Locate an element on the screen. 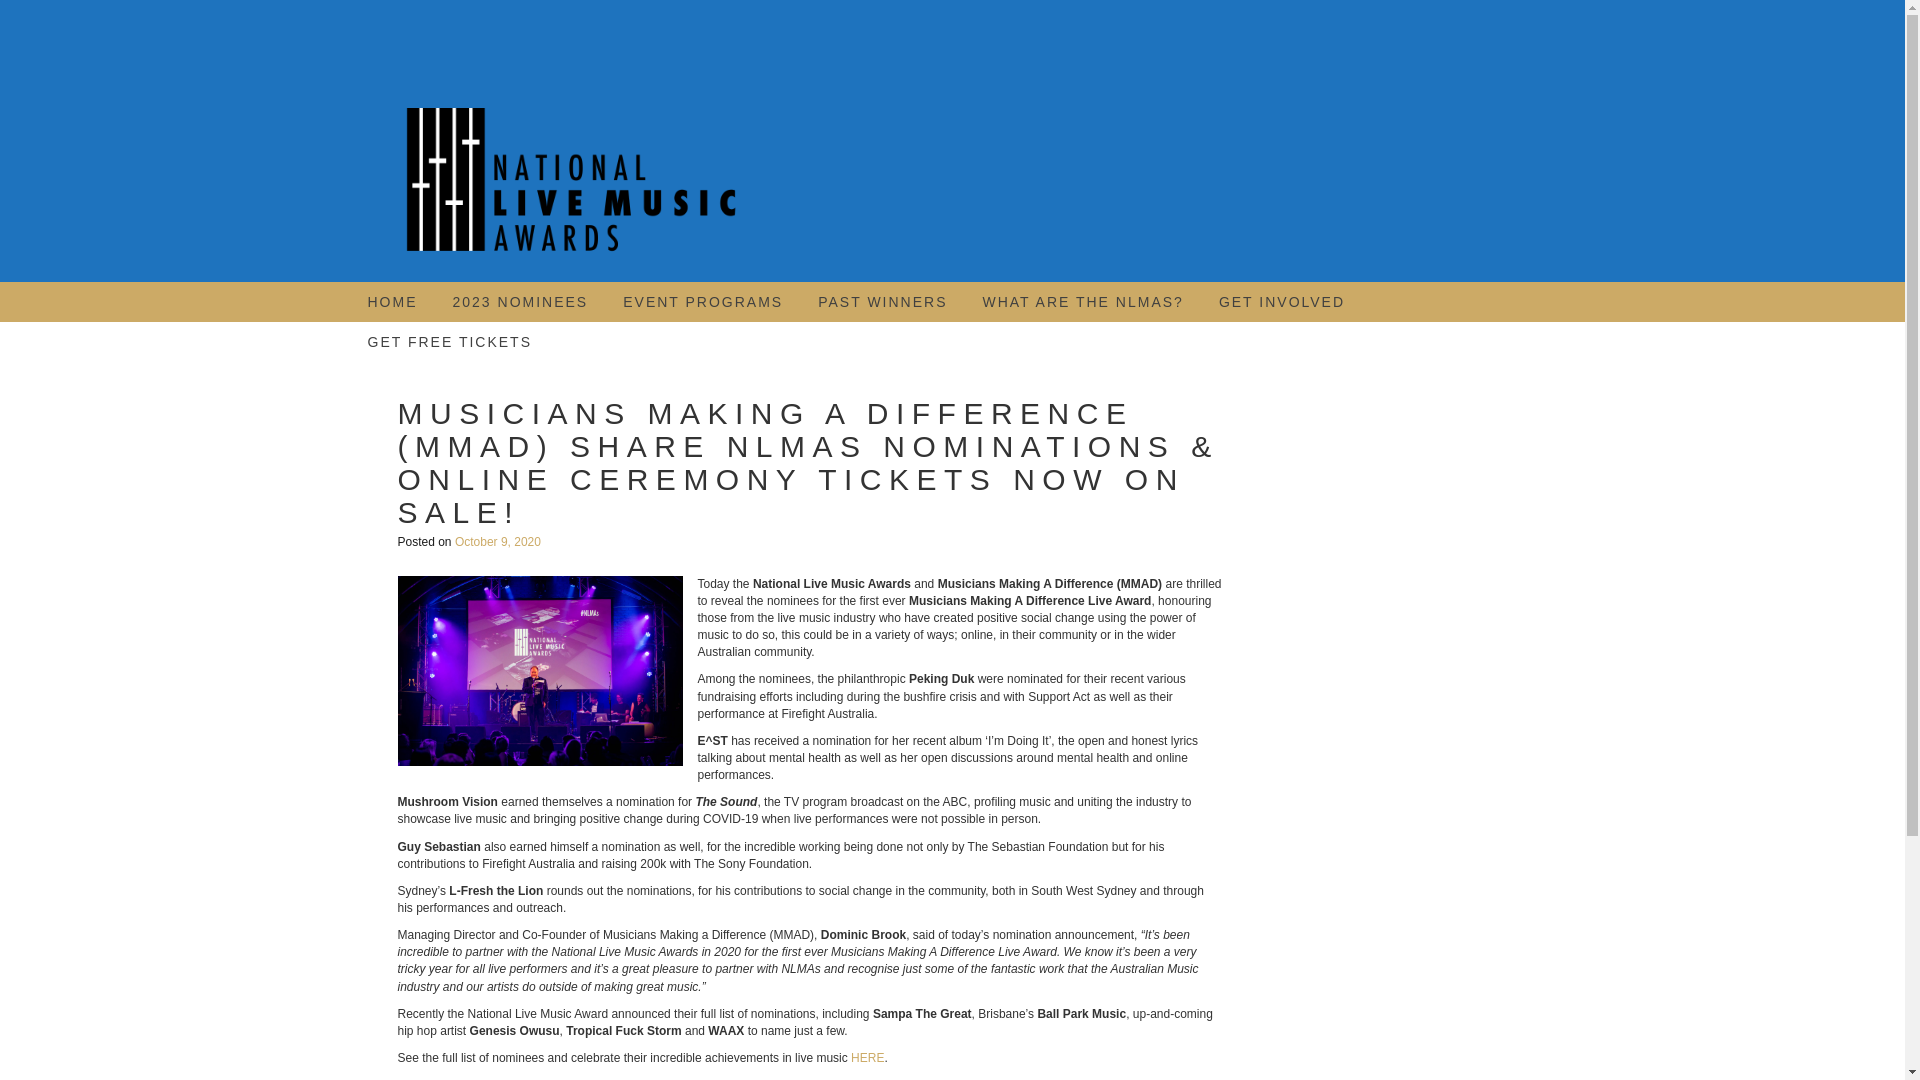 The image size is (1920, 1080). WHAT ARE THE NLMAS? is located at coordinates (1082, 301).